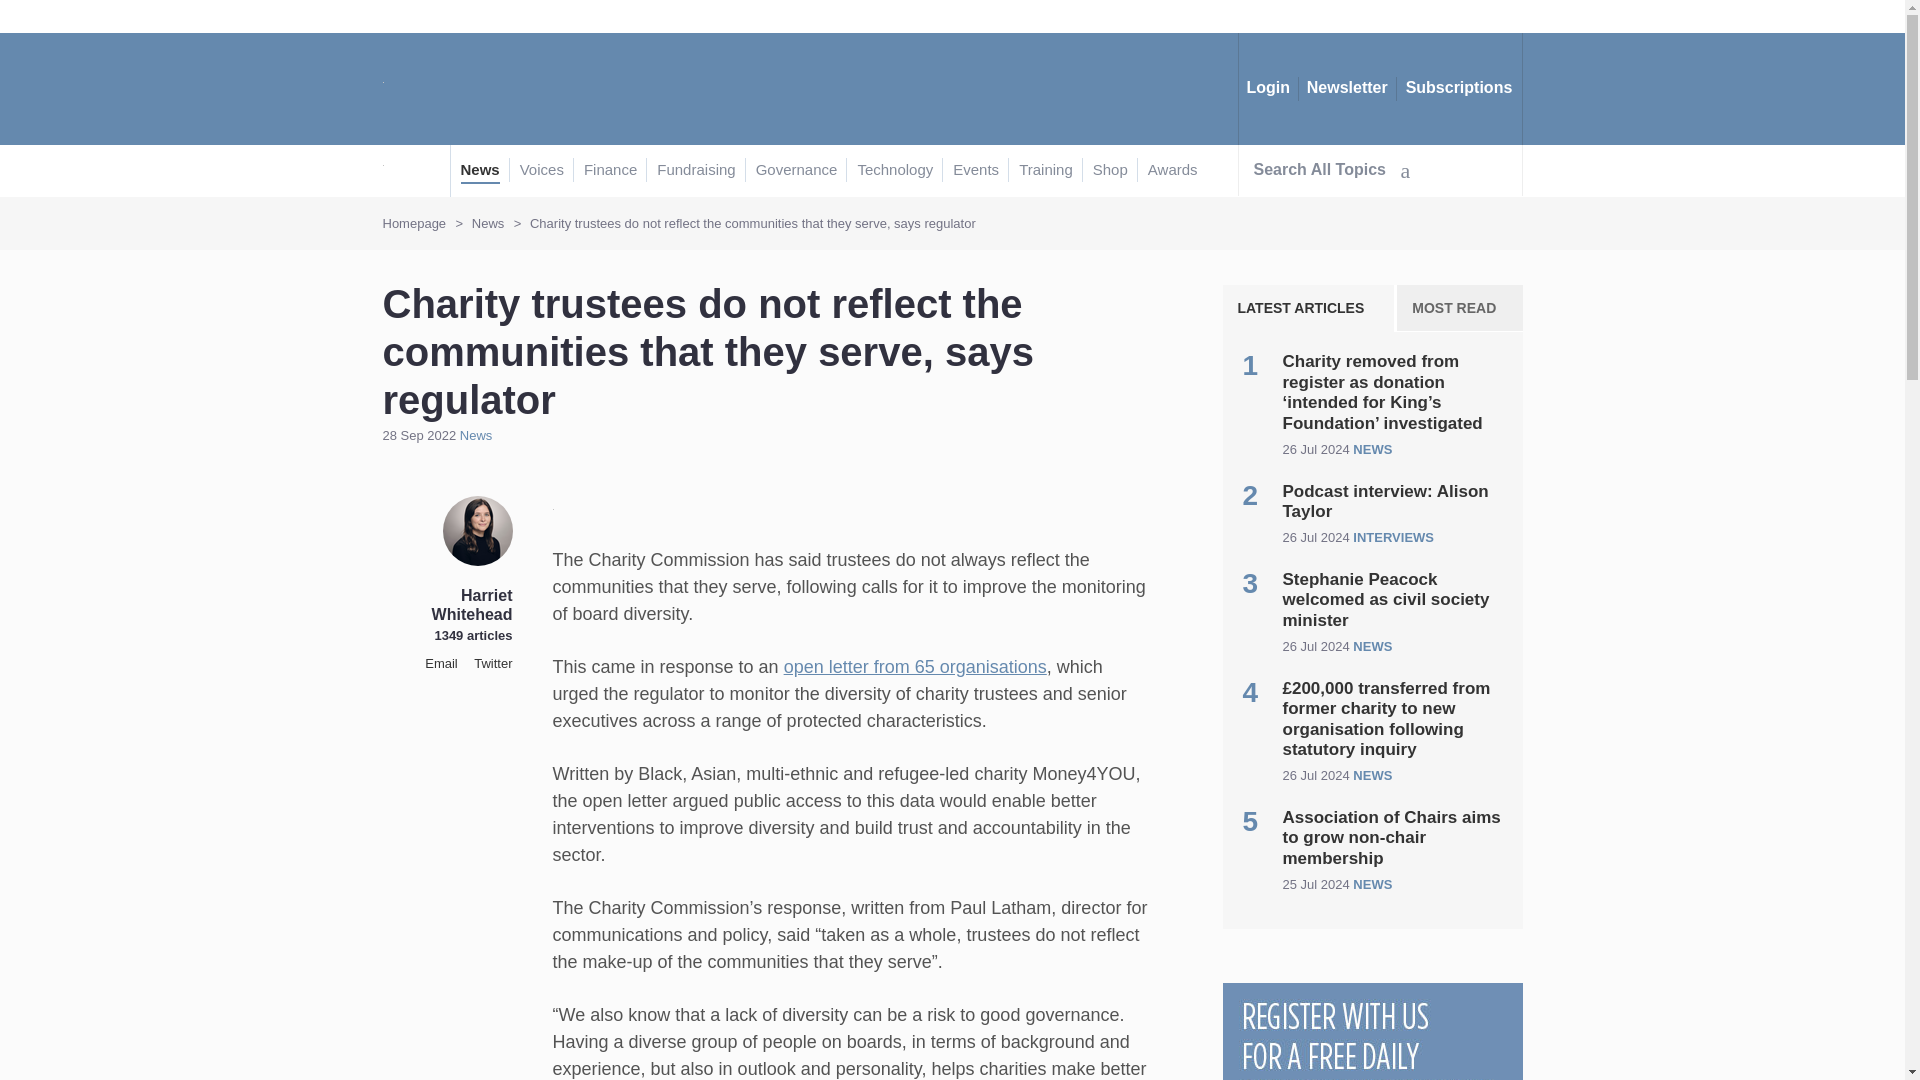  I want to click on MOST READ, so click(1460, 308).